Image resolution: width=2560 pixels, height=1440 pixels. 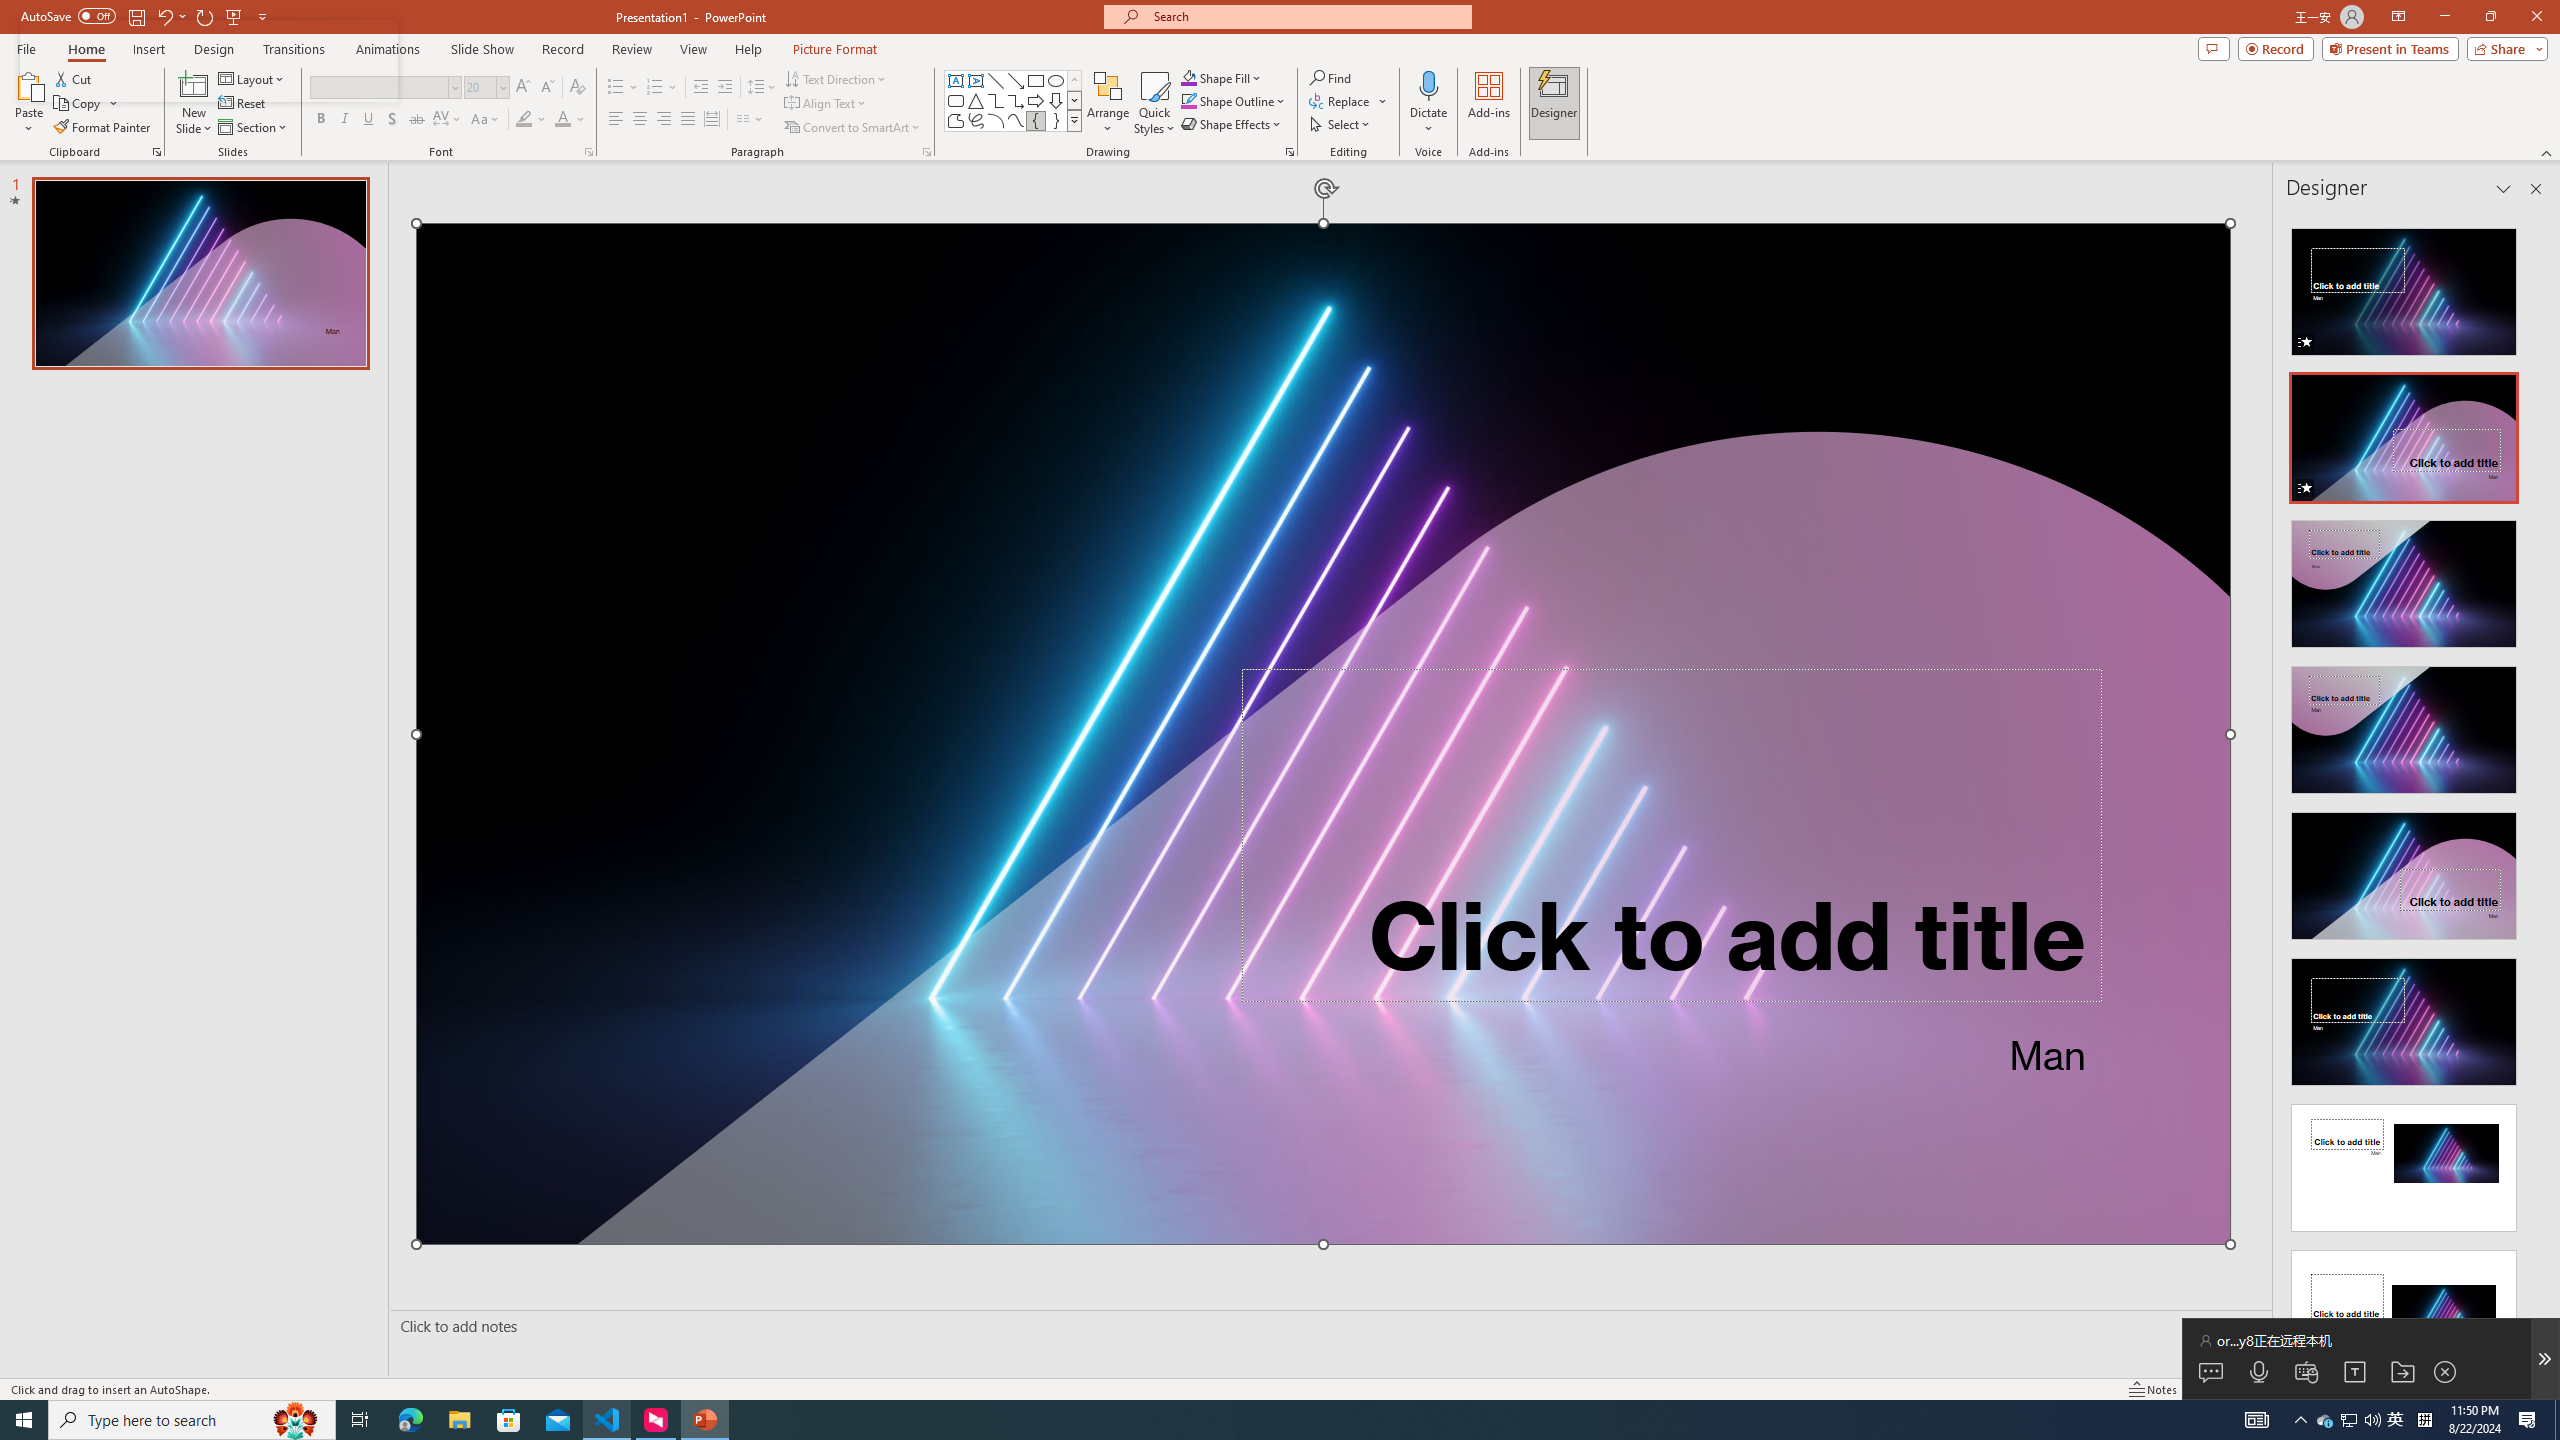 What do you see at coordinates (655, 88) in the screenshot?
I see `Numbering` at bounding box center [655, 88].